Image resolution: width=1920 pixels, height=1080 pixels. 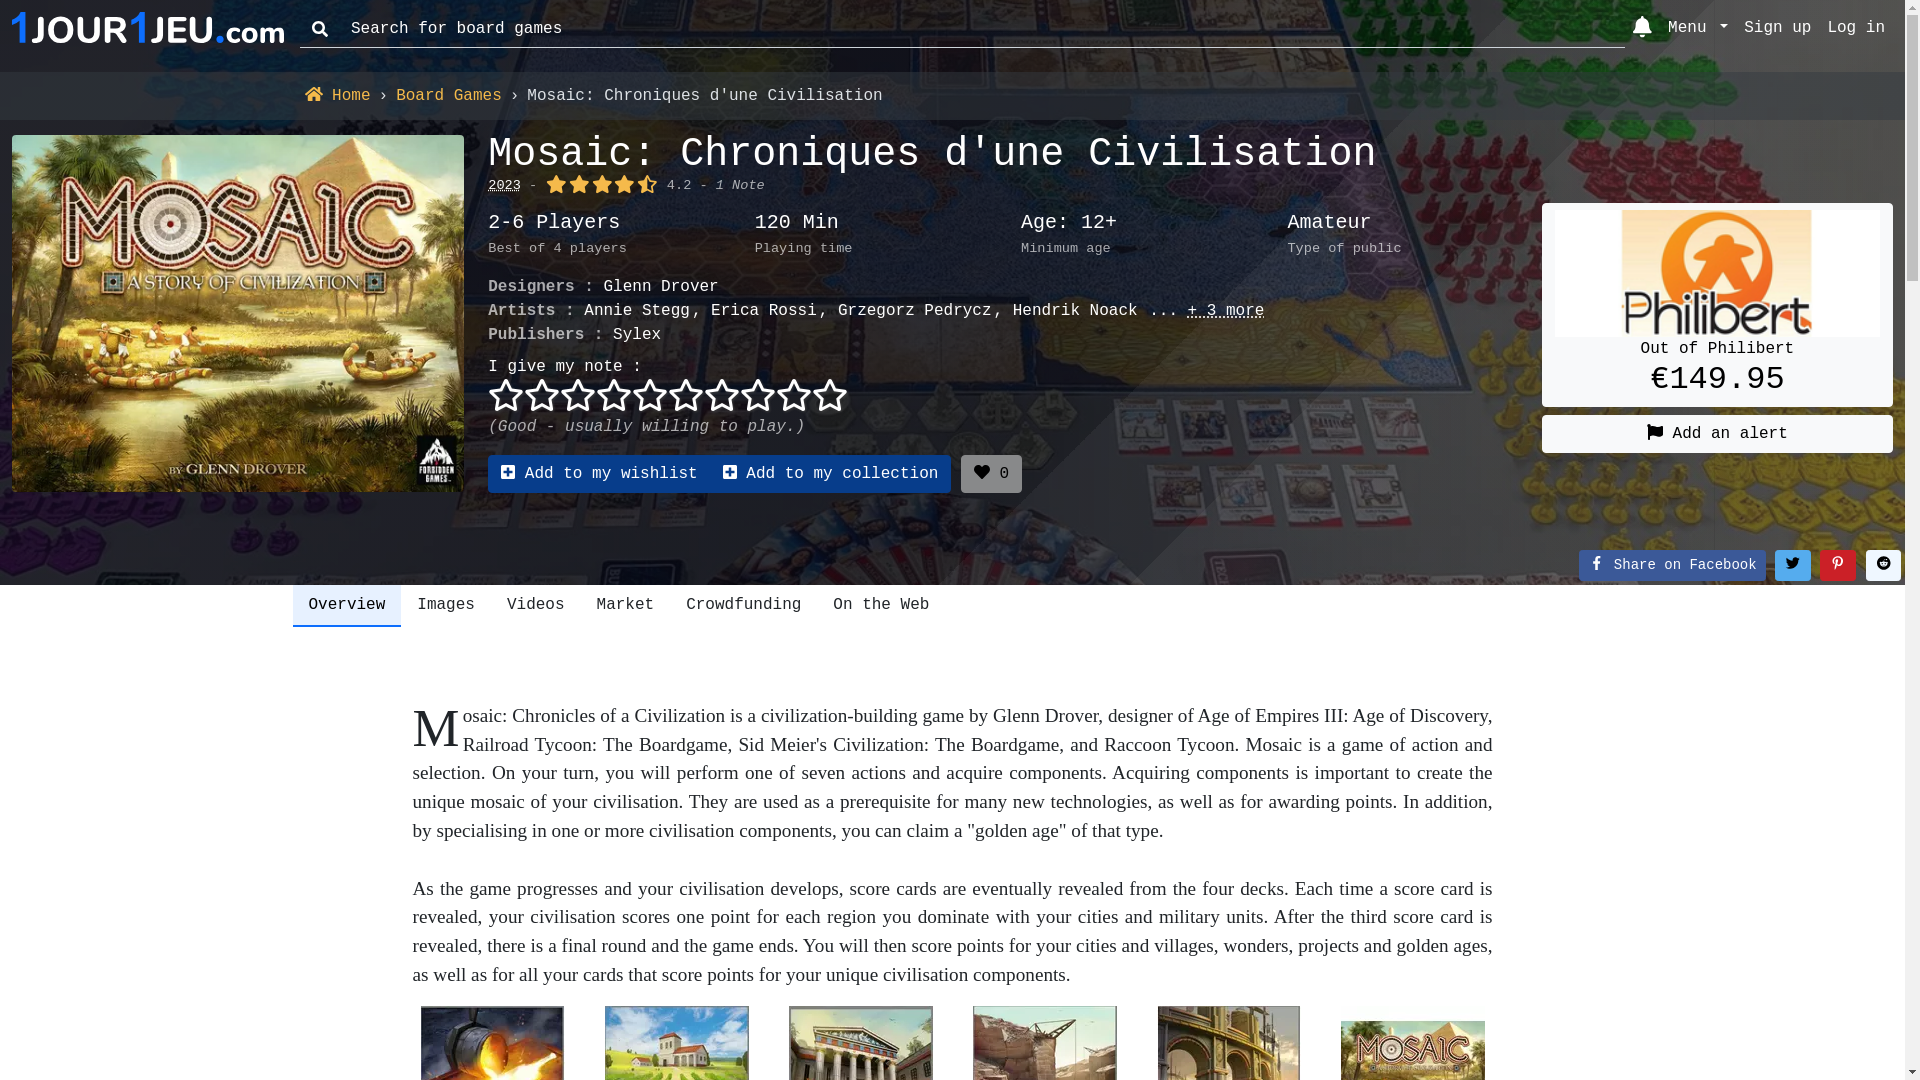 What do you see at coordinates (536, 606) in the screenshot?
I see `Videos` at bounding box center [536, 606].